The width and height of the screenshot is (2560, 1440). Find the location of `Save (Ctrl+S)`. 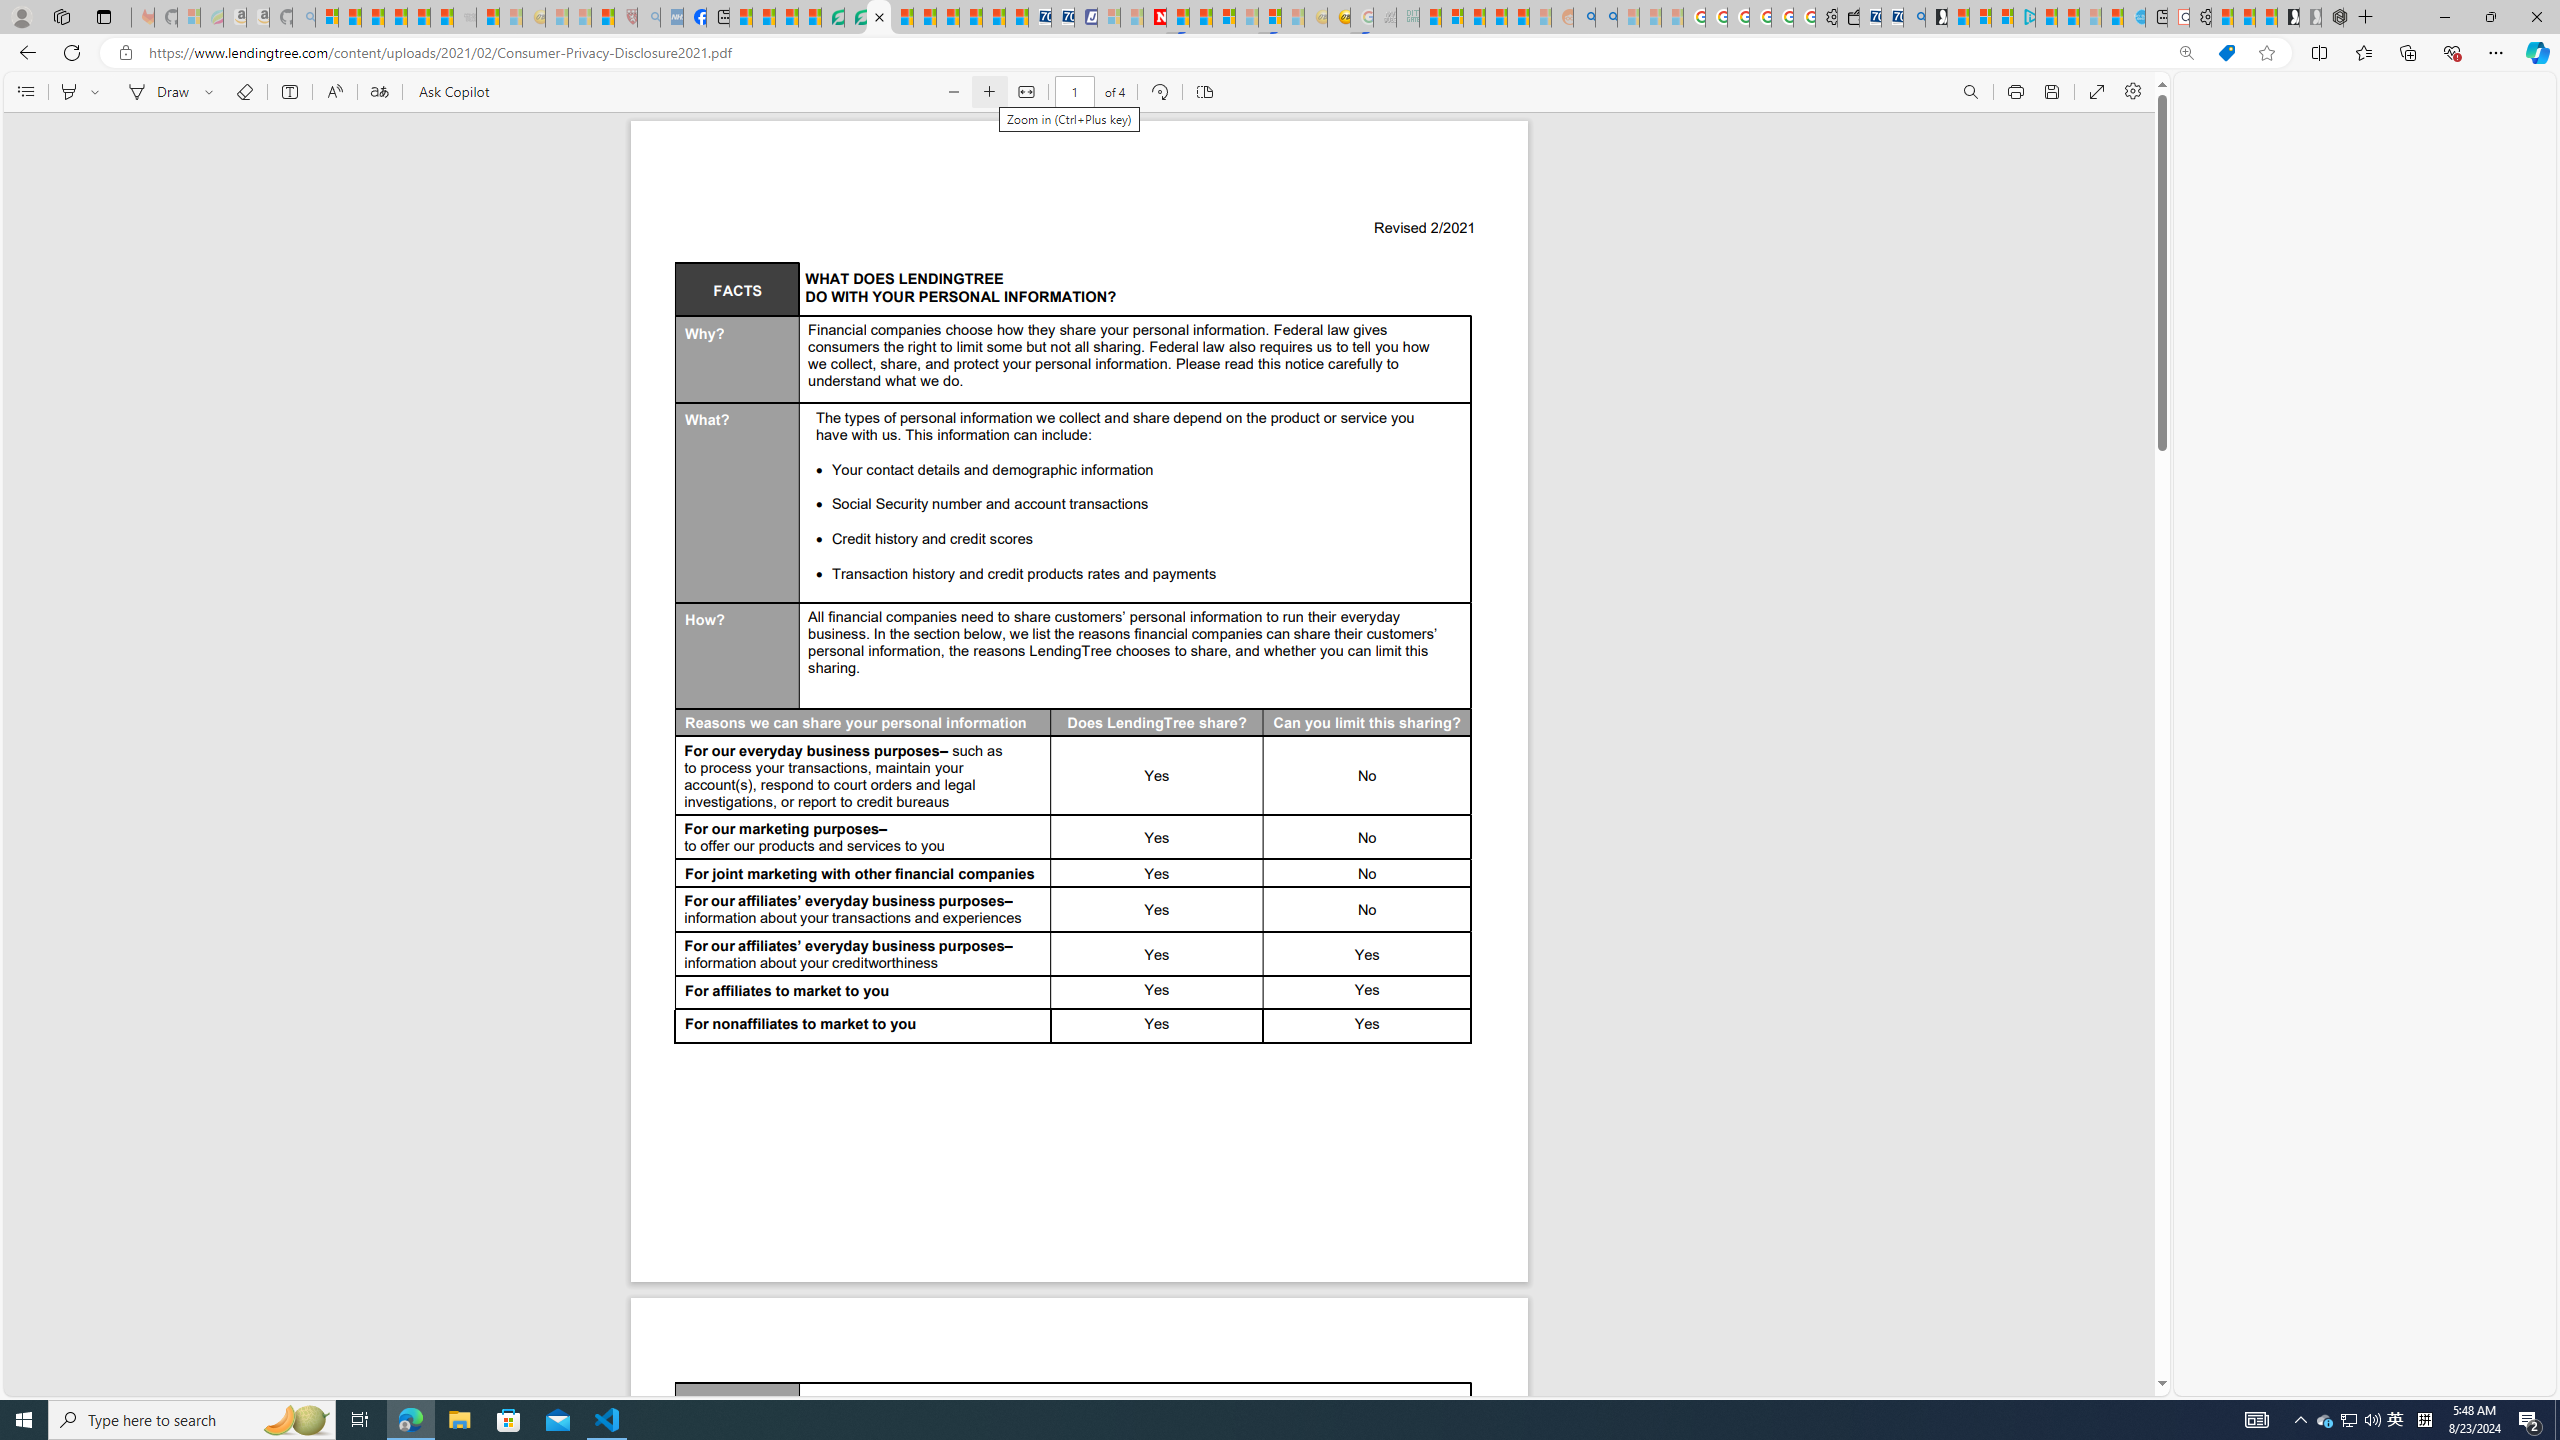

Save (Ctrl+S) is located at coordinates (2052, 92).